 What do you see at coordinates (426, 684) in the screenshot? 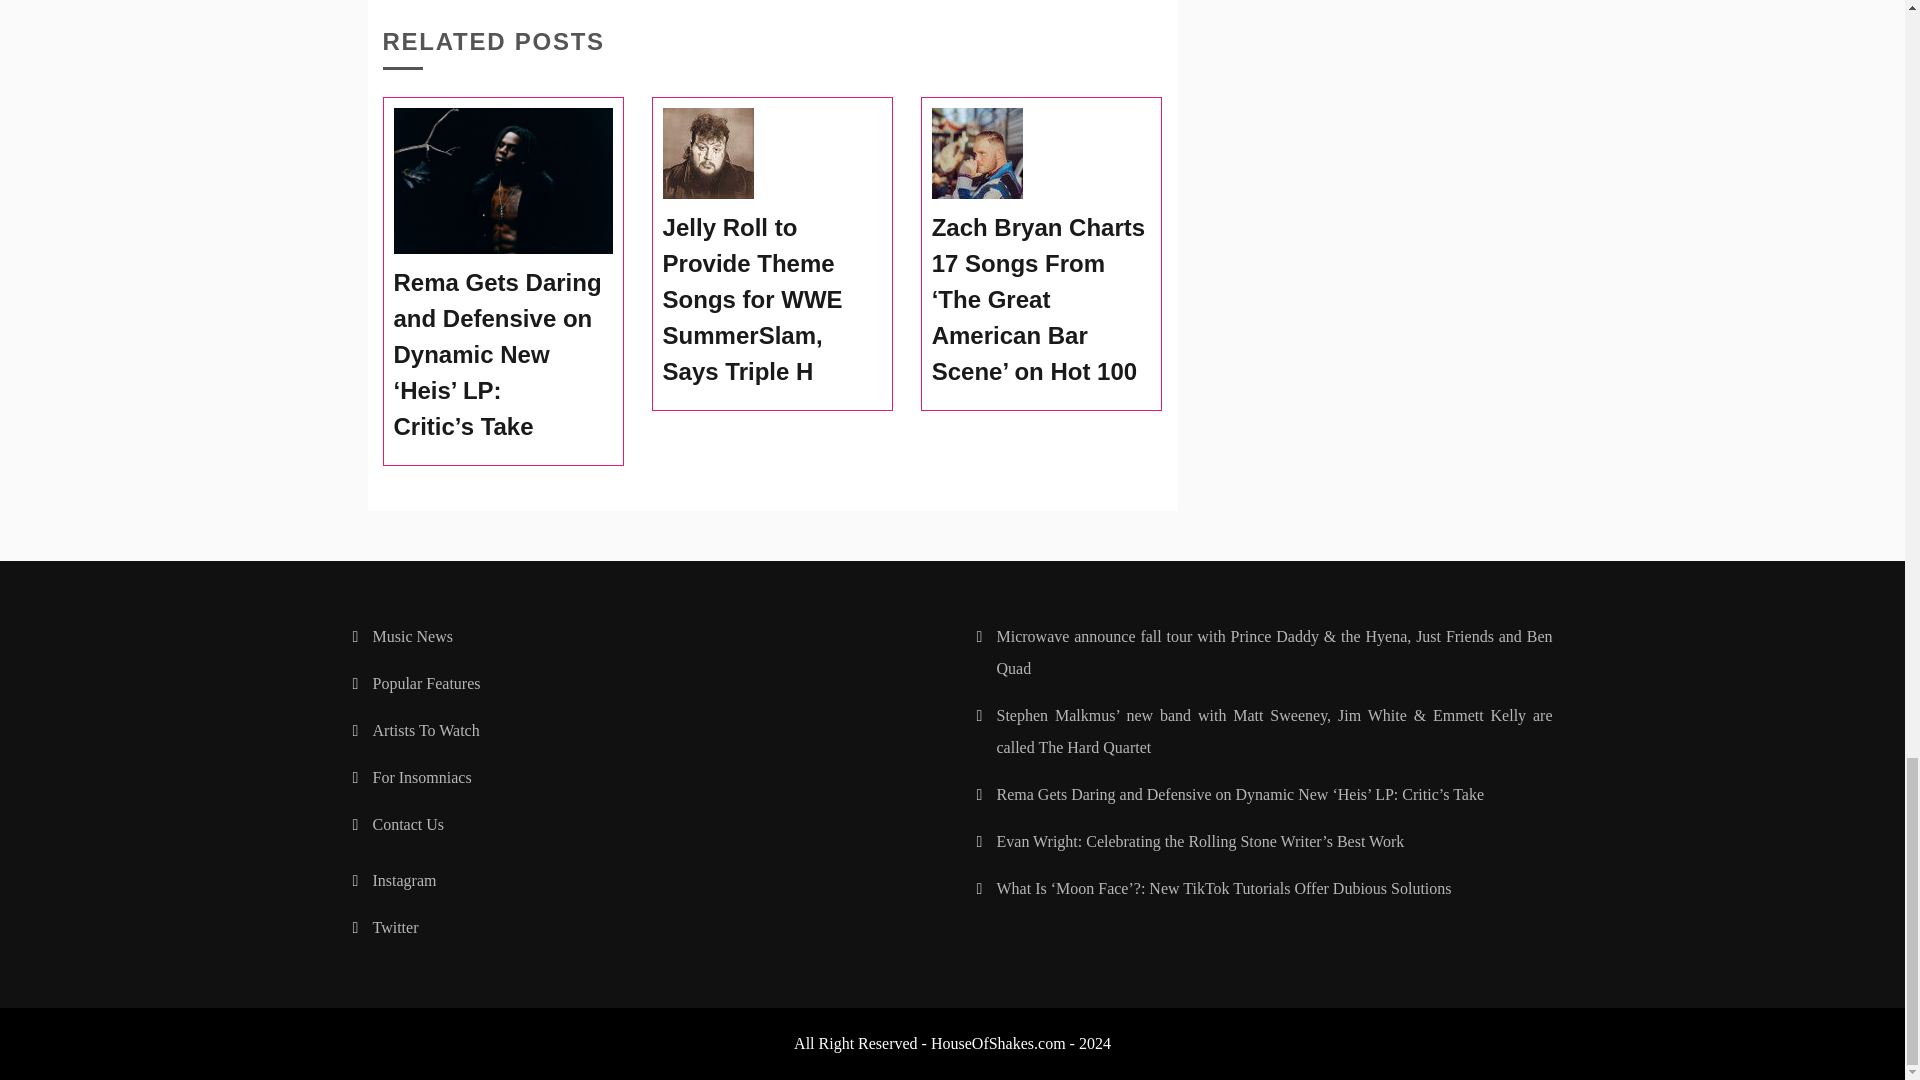
I see `Popular Features` at bounding box center [426, 684].